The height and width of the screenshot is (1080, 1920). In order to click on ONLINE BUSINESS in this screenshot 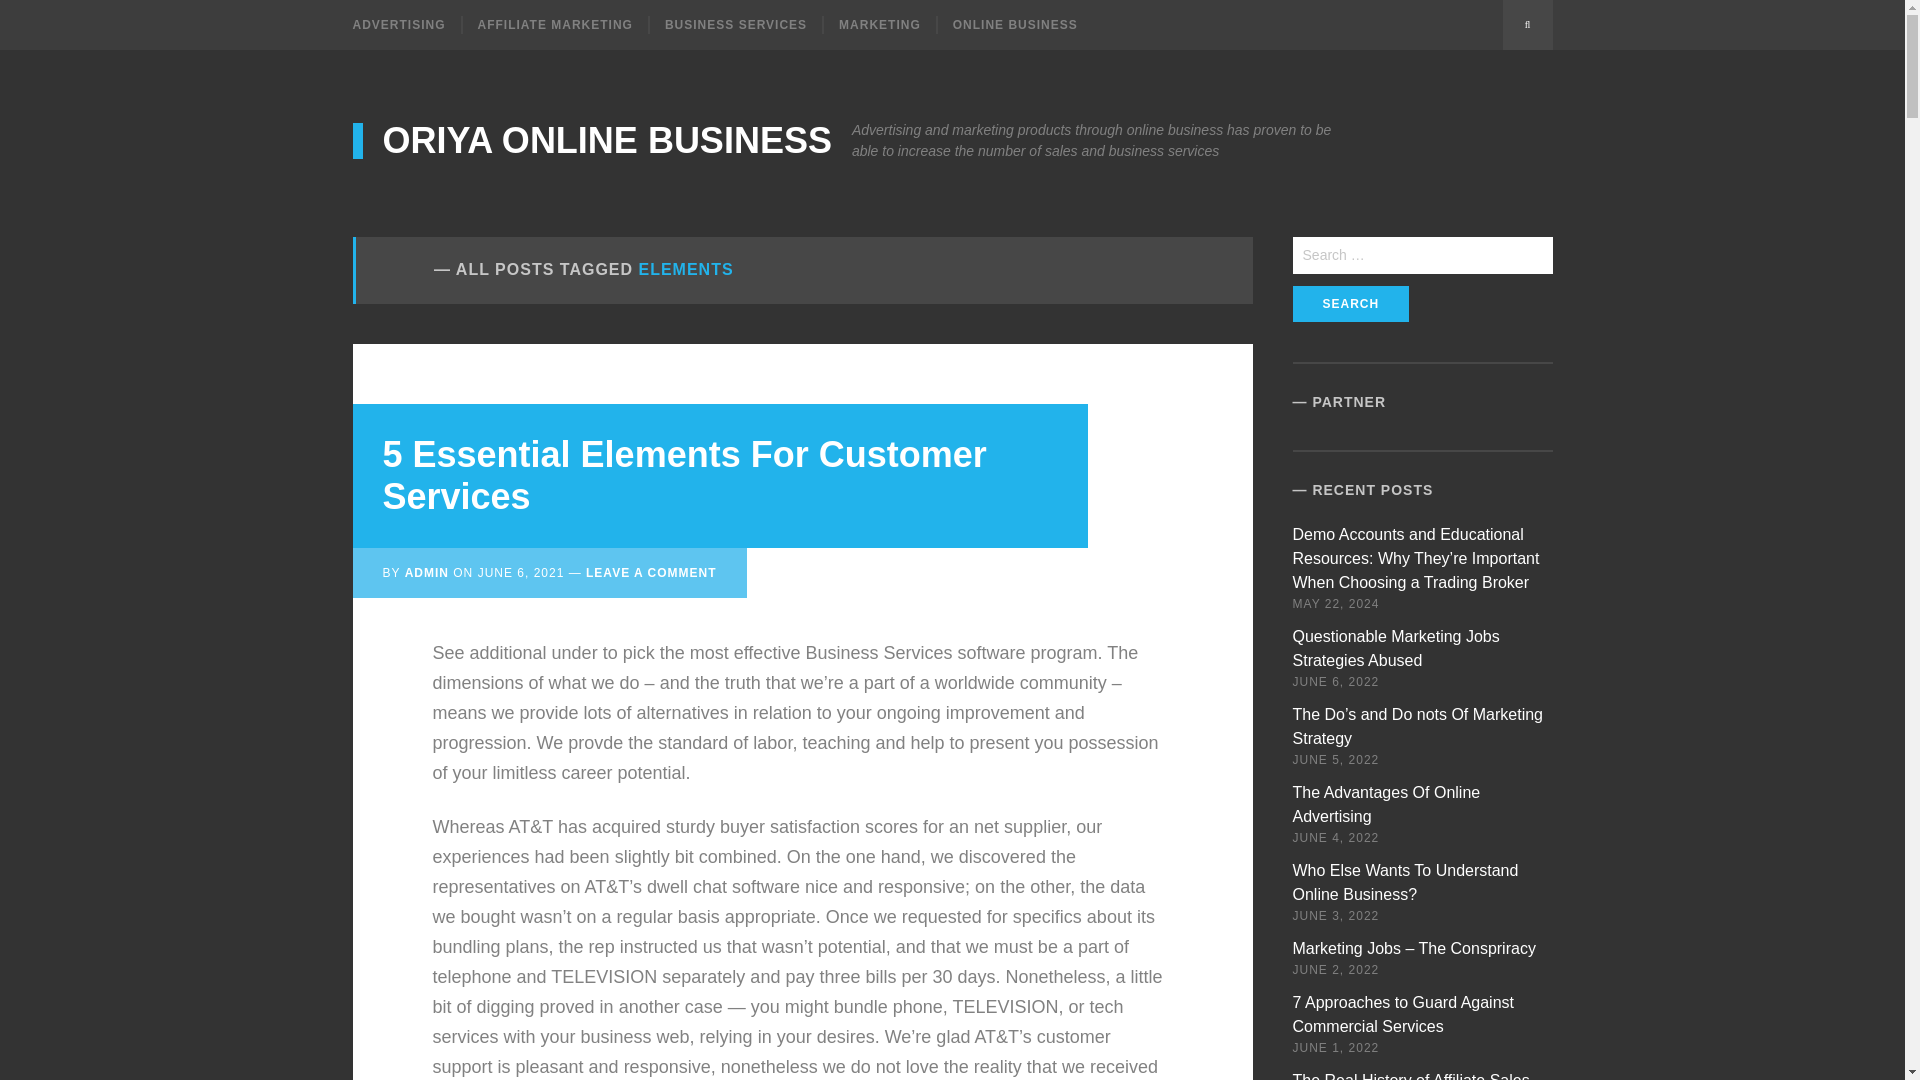, I will do `click(1014, 24)`.